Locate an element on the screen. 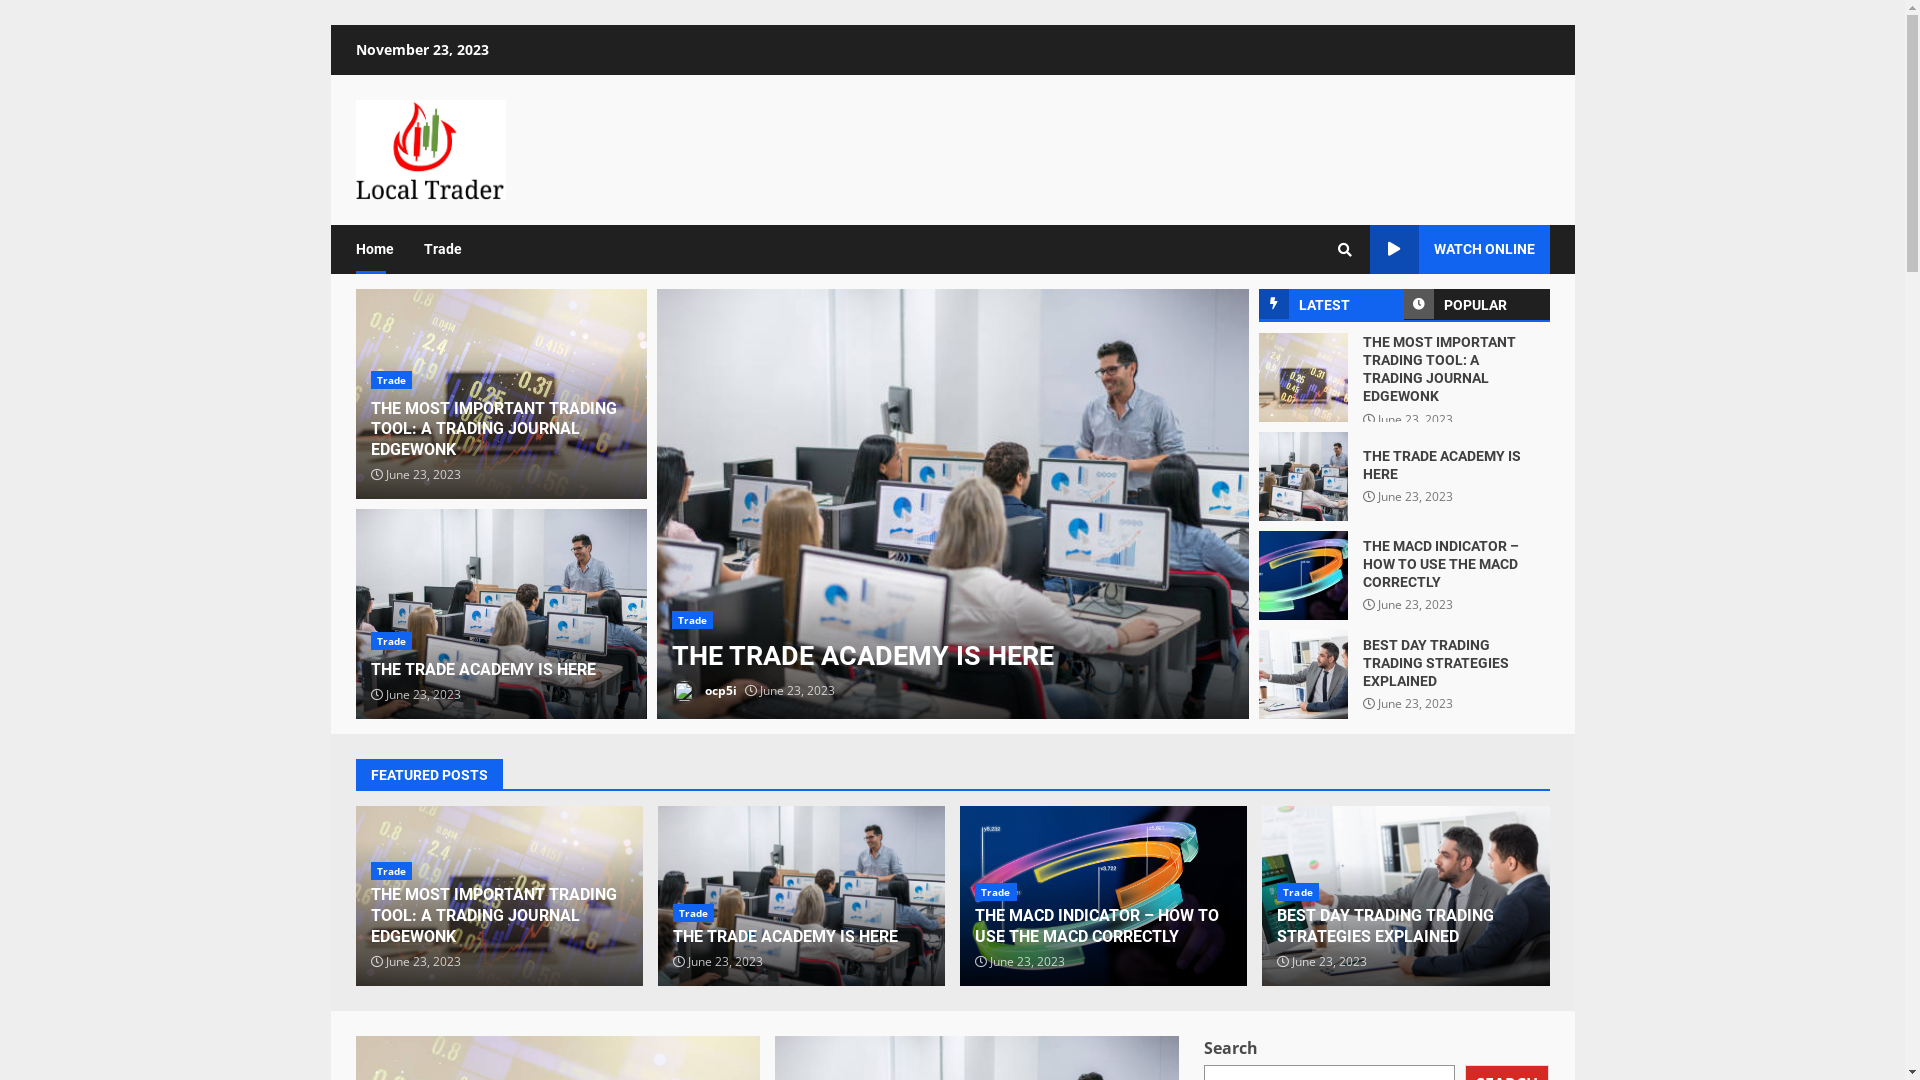 Image resolution: width=1920 pixels, height=1080 pixels. THE TRADE ACADEMY IS HERE is located at coordinates (1441, 465).